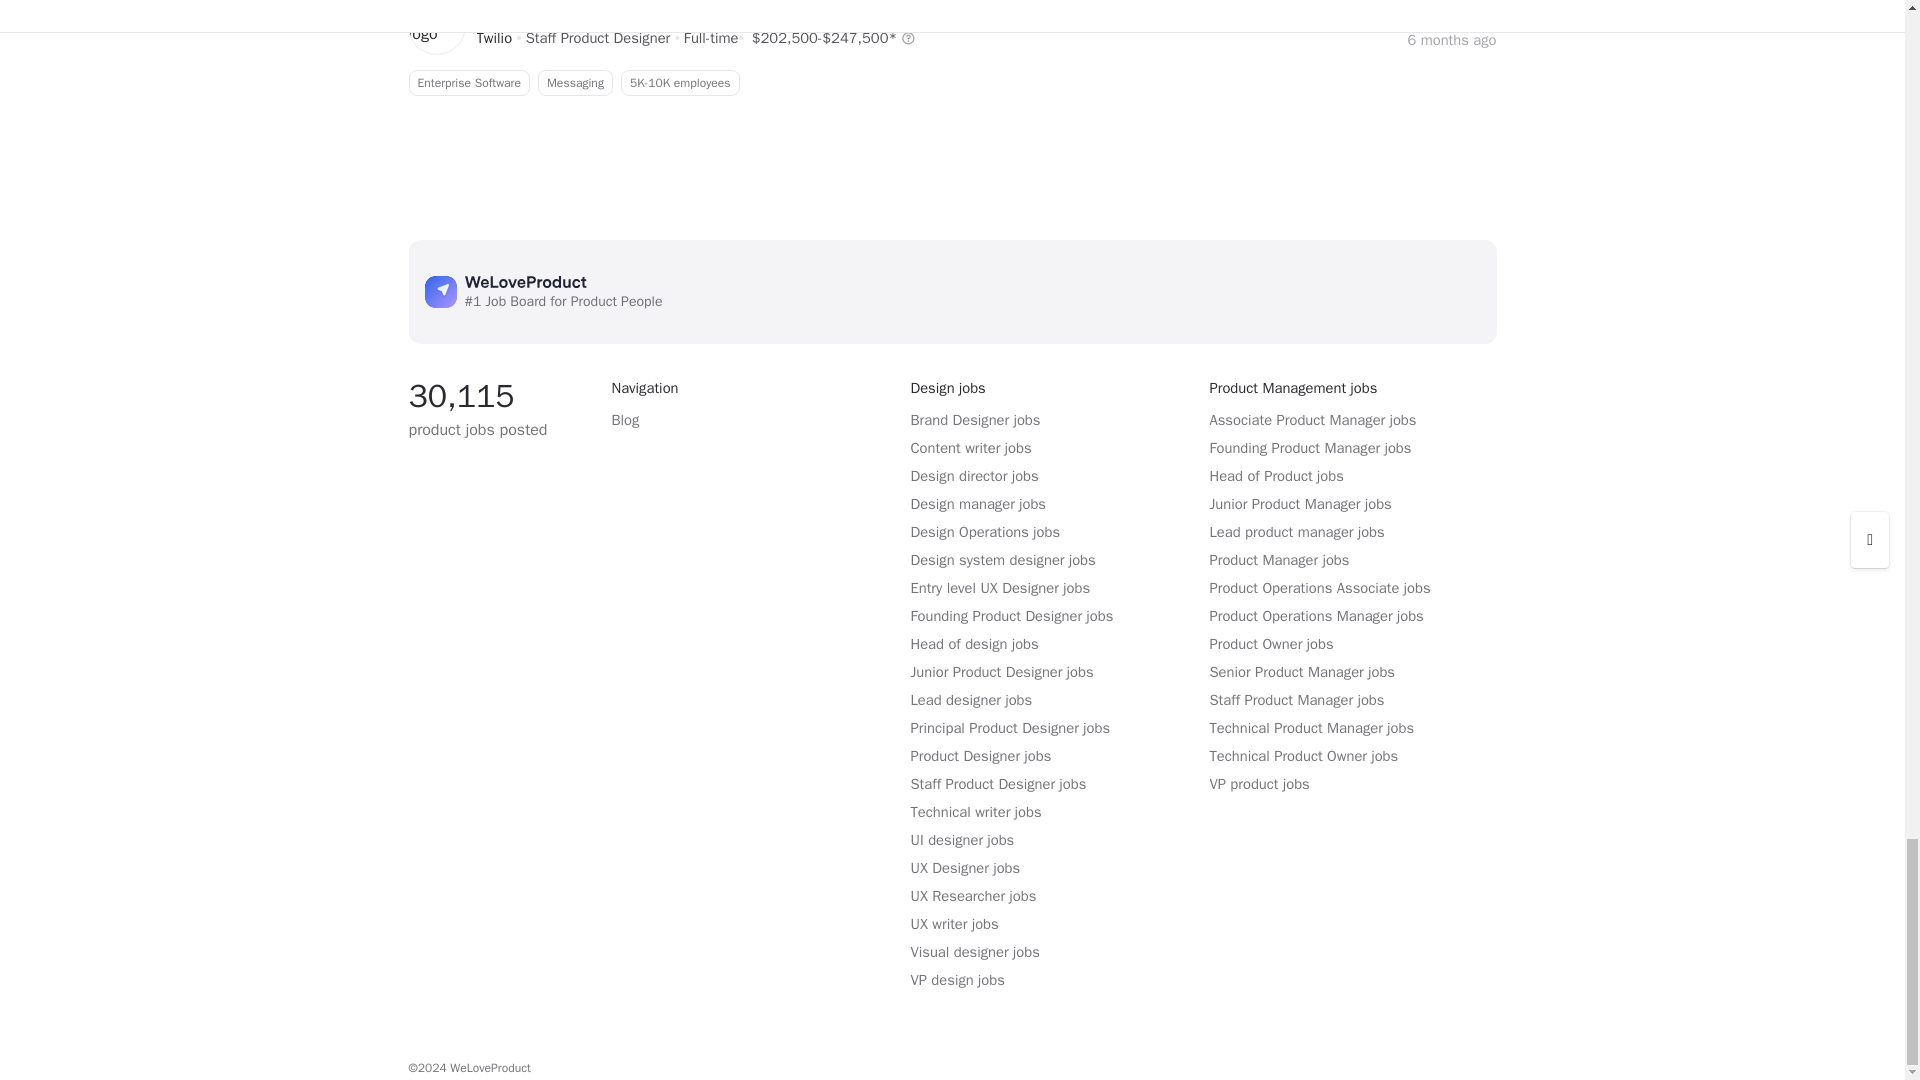  What do you see at coordinates (494, 38) in the screenshot?
I see `Staff Product Designer jobs at Twilio` at bounding box center [494, 38].